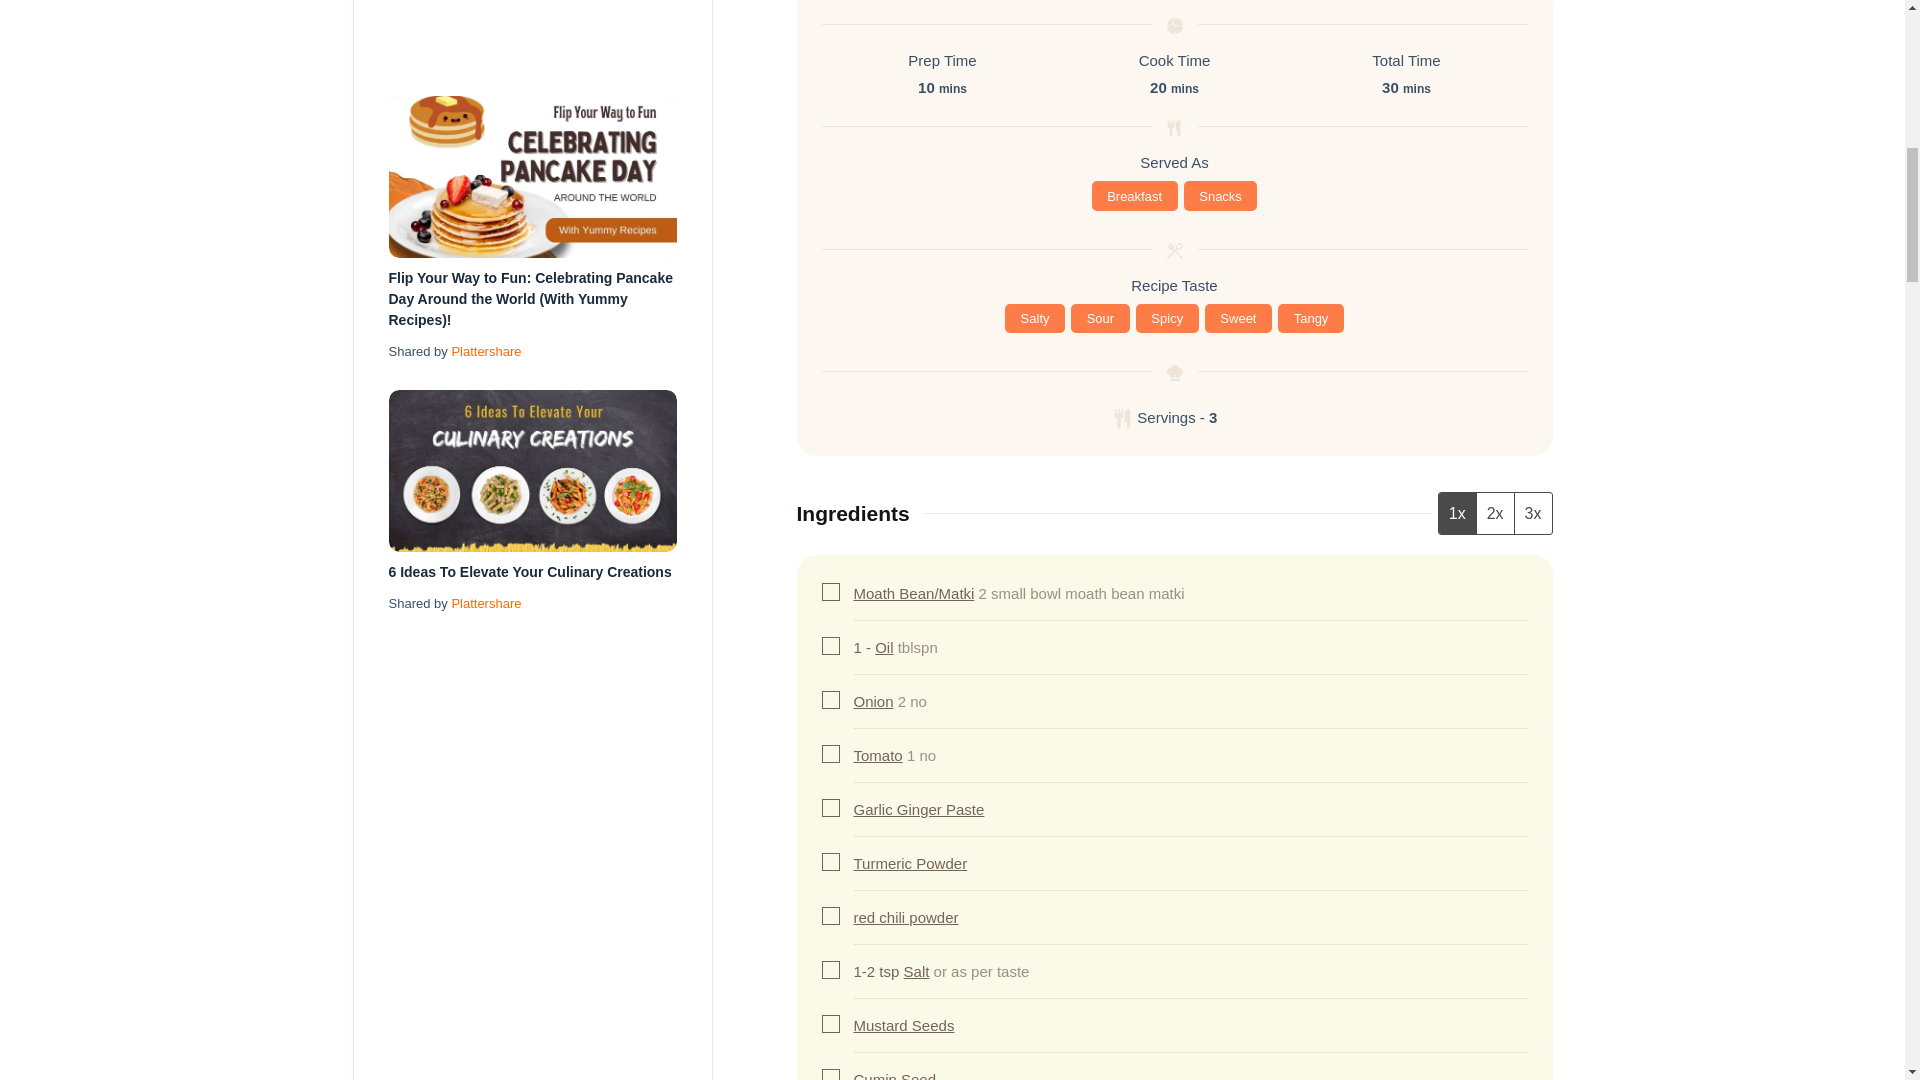  Describe the element at coordinates (1167, 318) in the screenshot. I see `Spicy` at that location.